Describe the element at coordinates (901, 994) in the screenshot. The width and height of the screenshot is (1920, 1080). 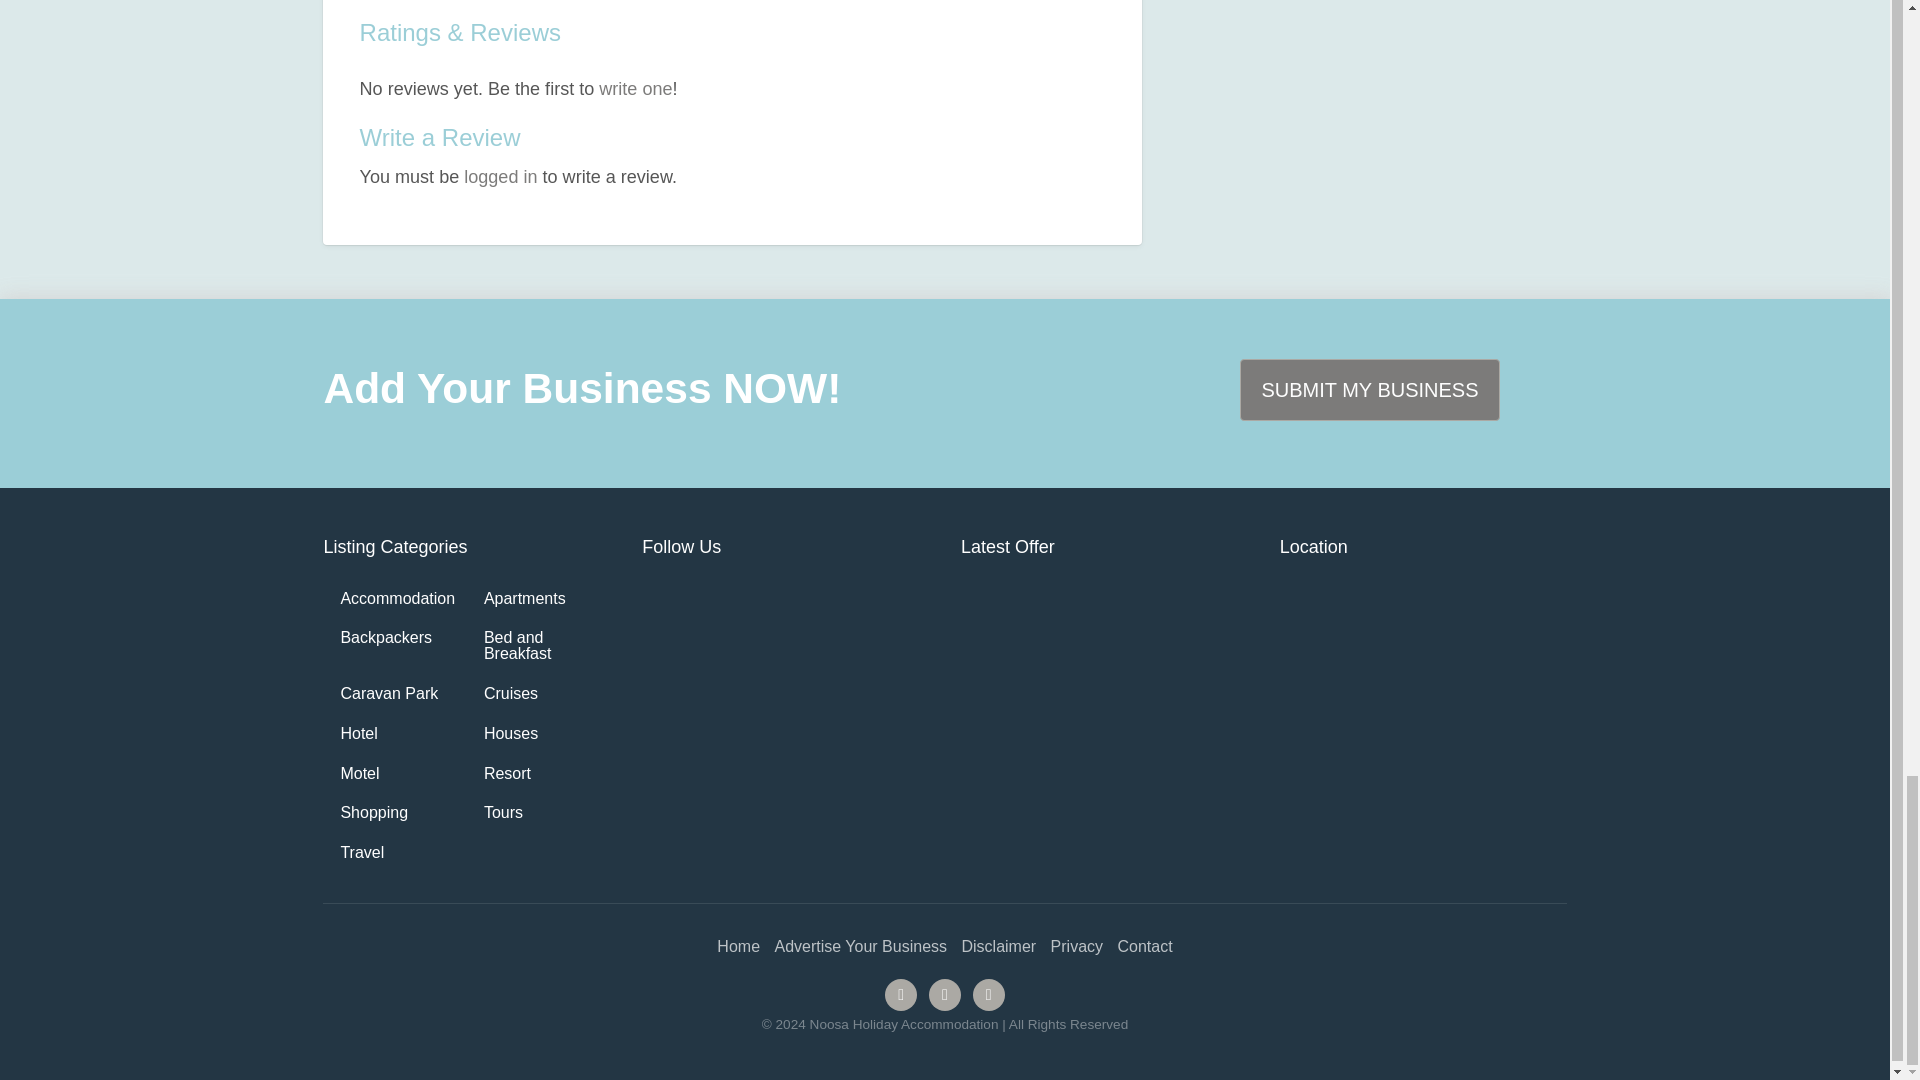
I see `Facebook` at that location.